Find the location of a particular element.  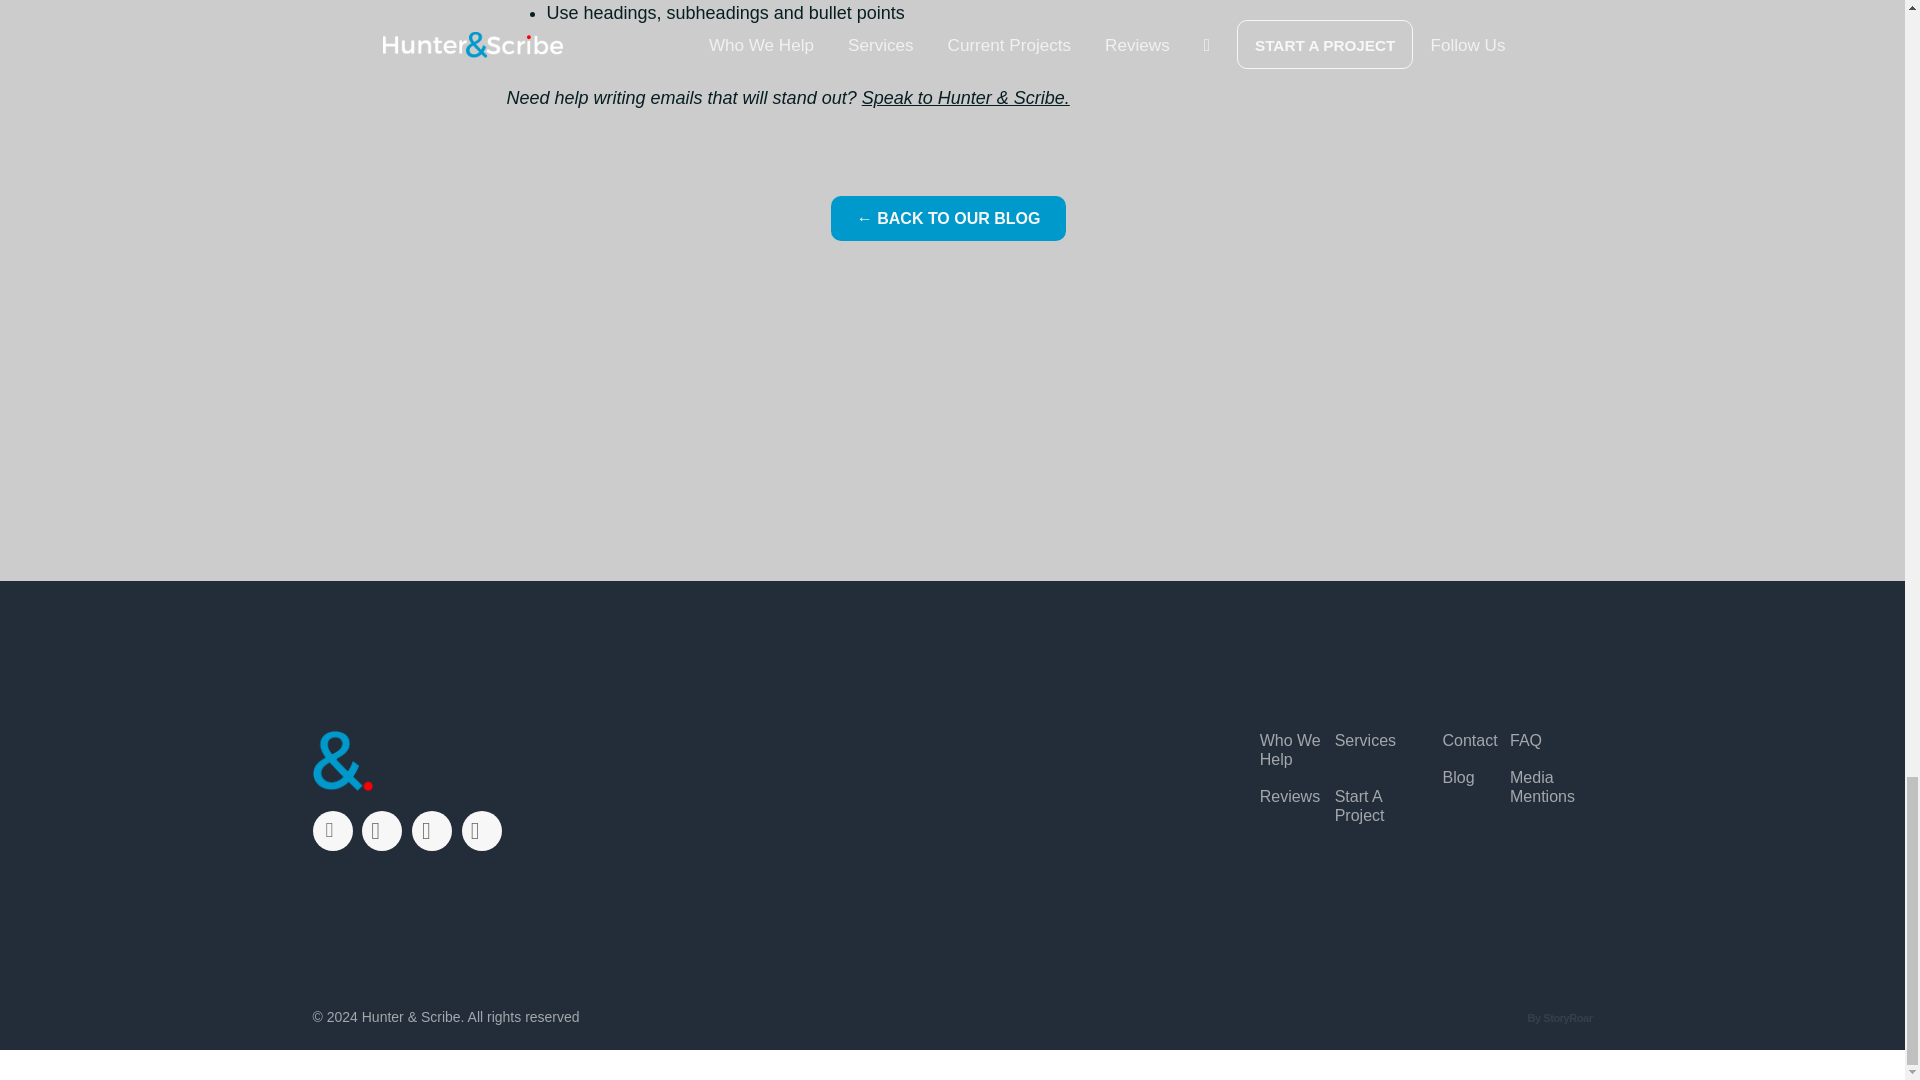

Start A Project is located at coordinates (1372, 806).